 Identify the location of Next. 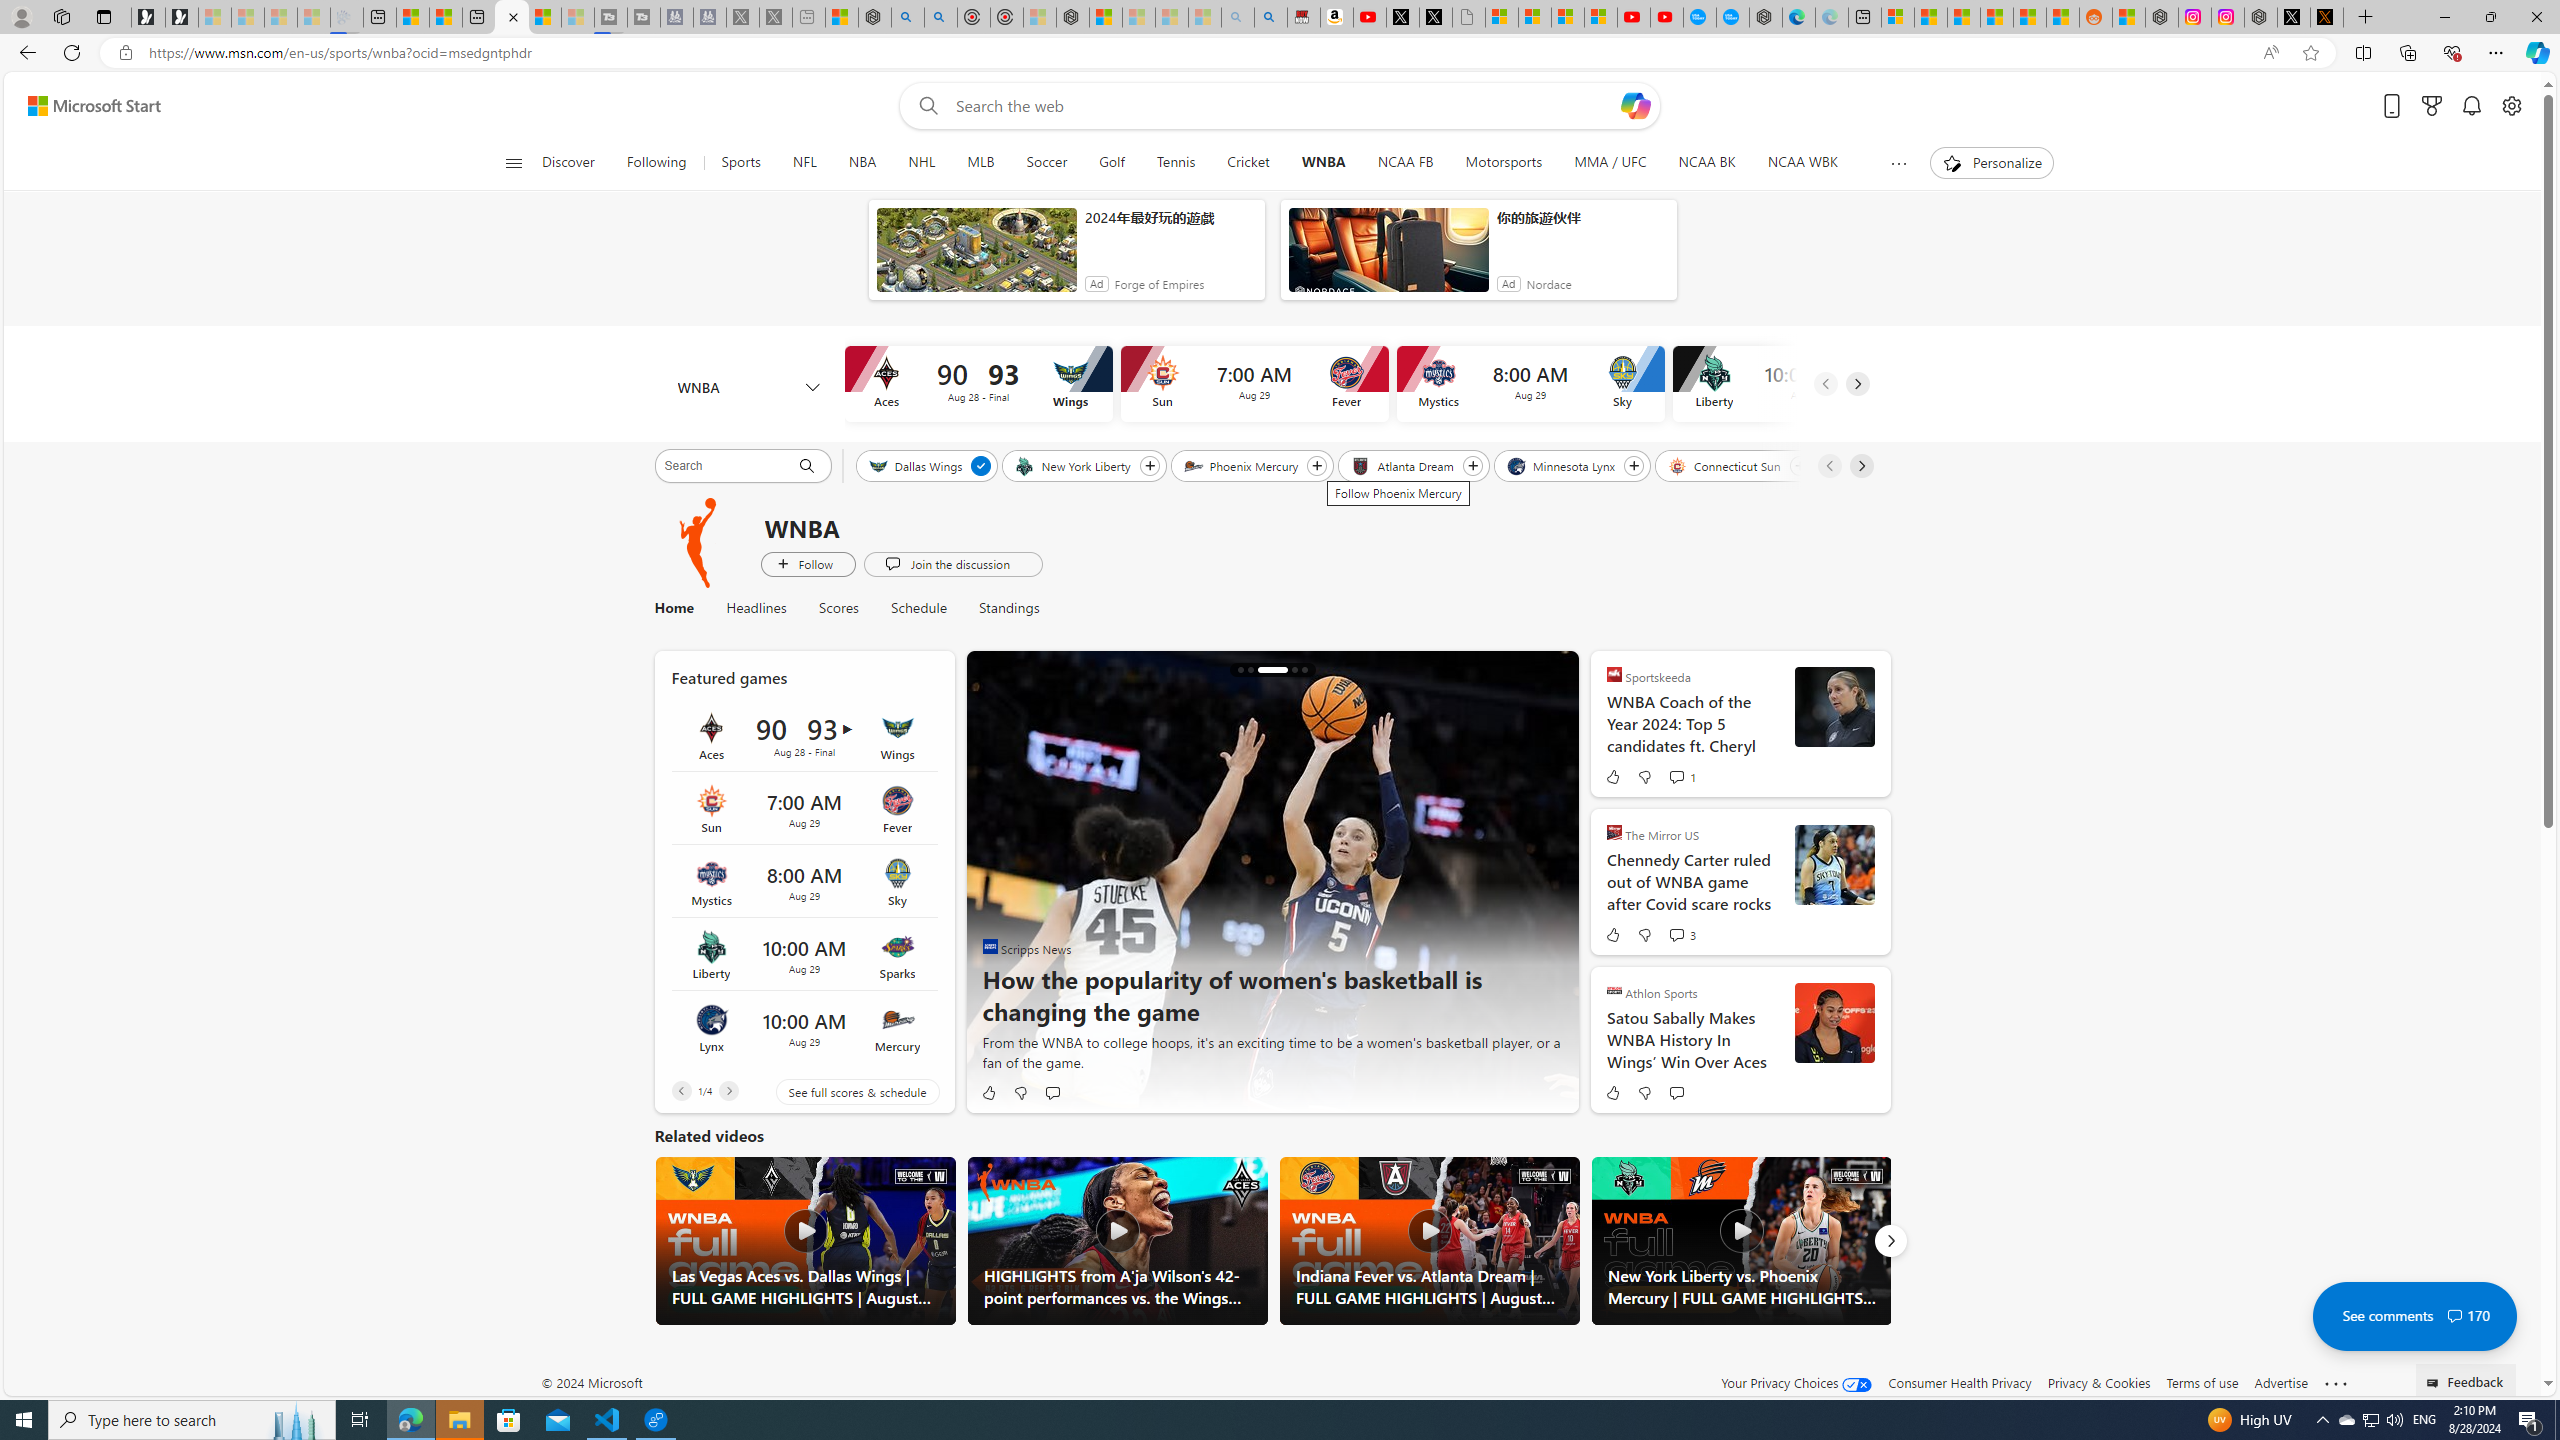
(1890, 1241).